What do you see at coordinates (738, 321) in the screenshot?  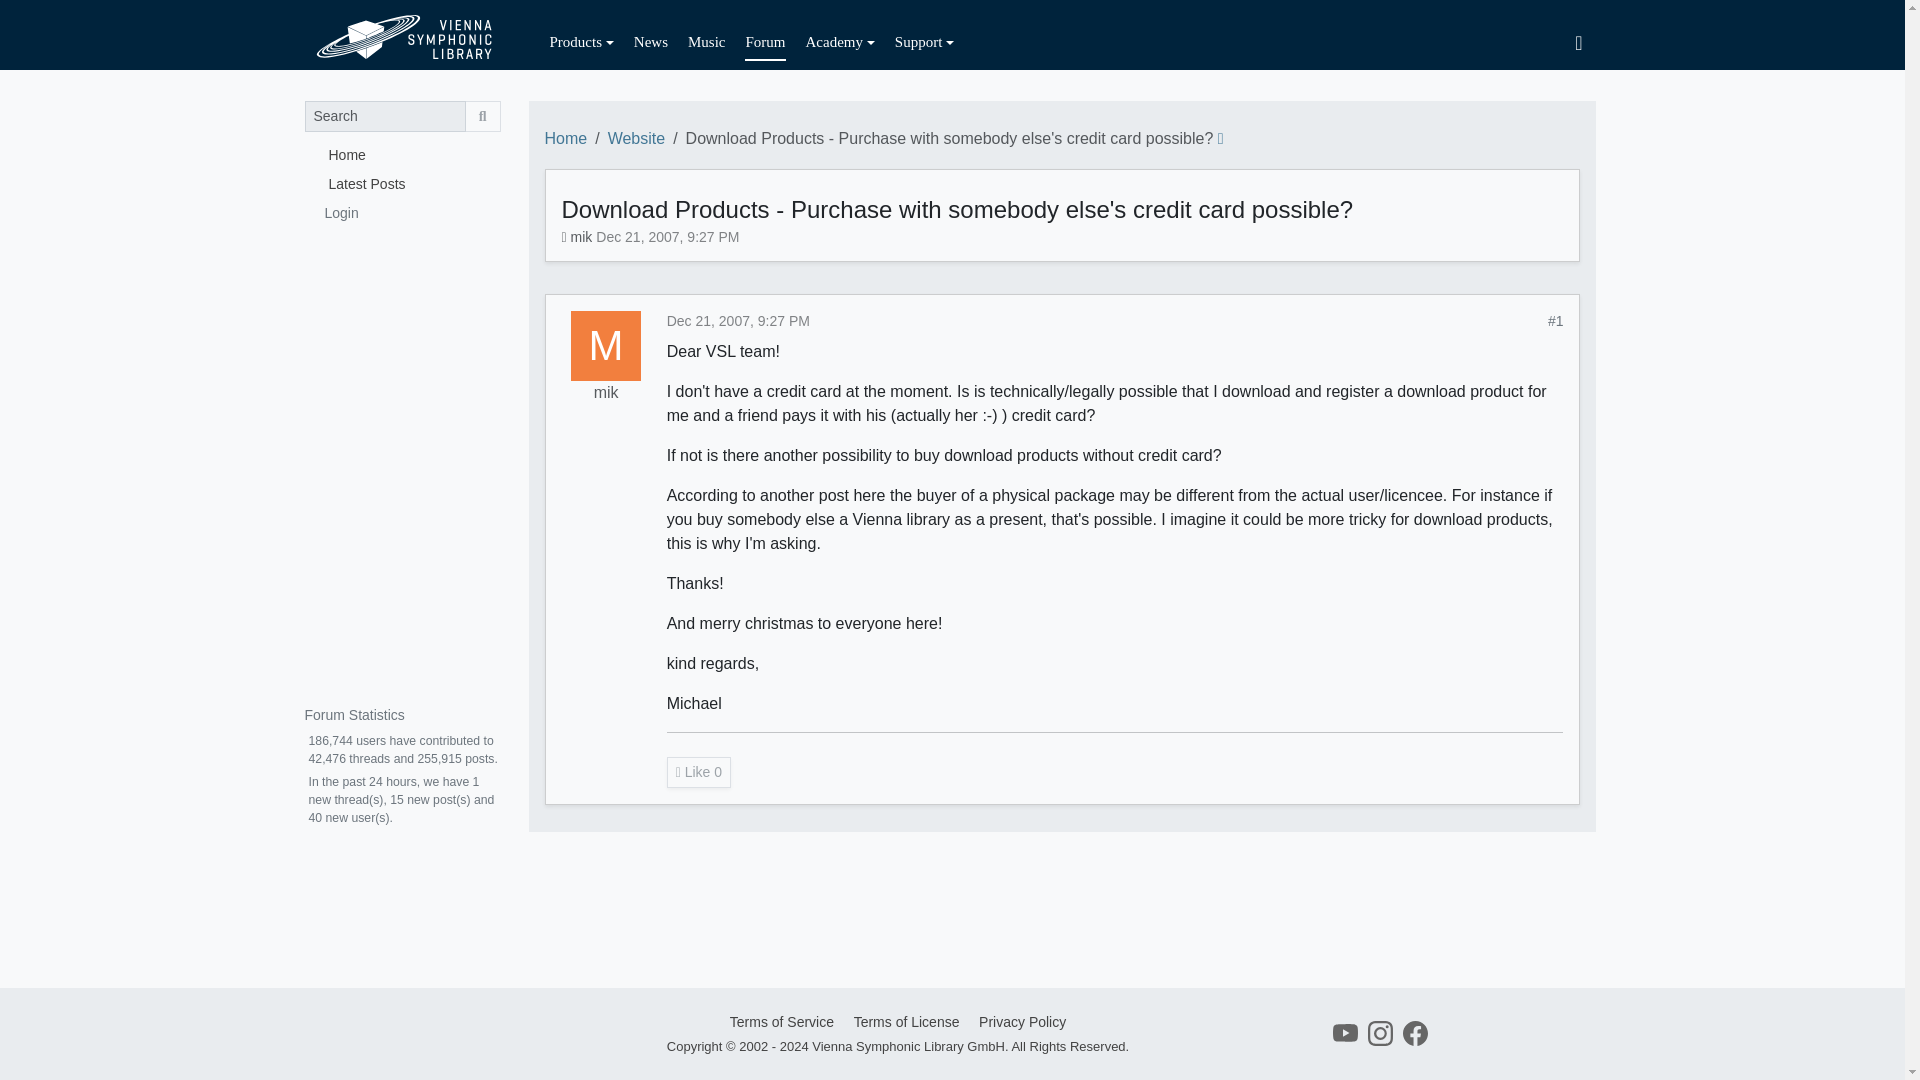 I see `Dec 21, 2007, 9:27 PM` at bounding box center [738, 321].